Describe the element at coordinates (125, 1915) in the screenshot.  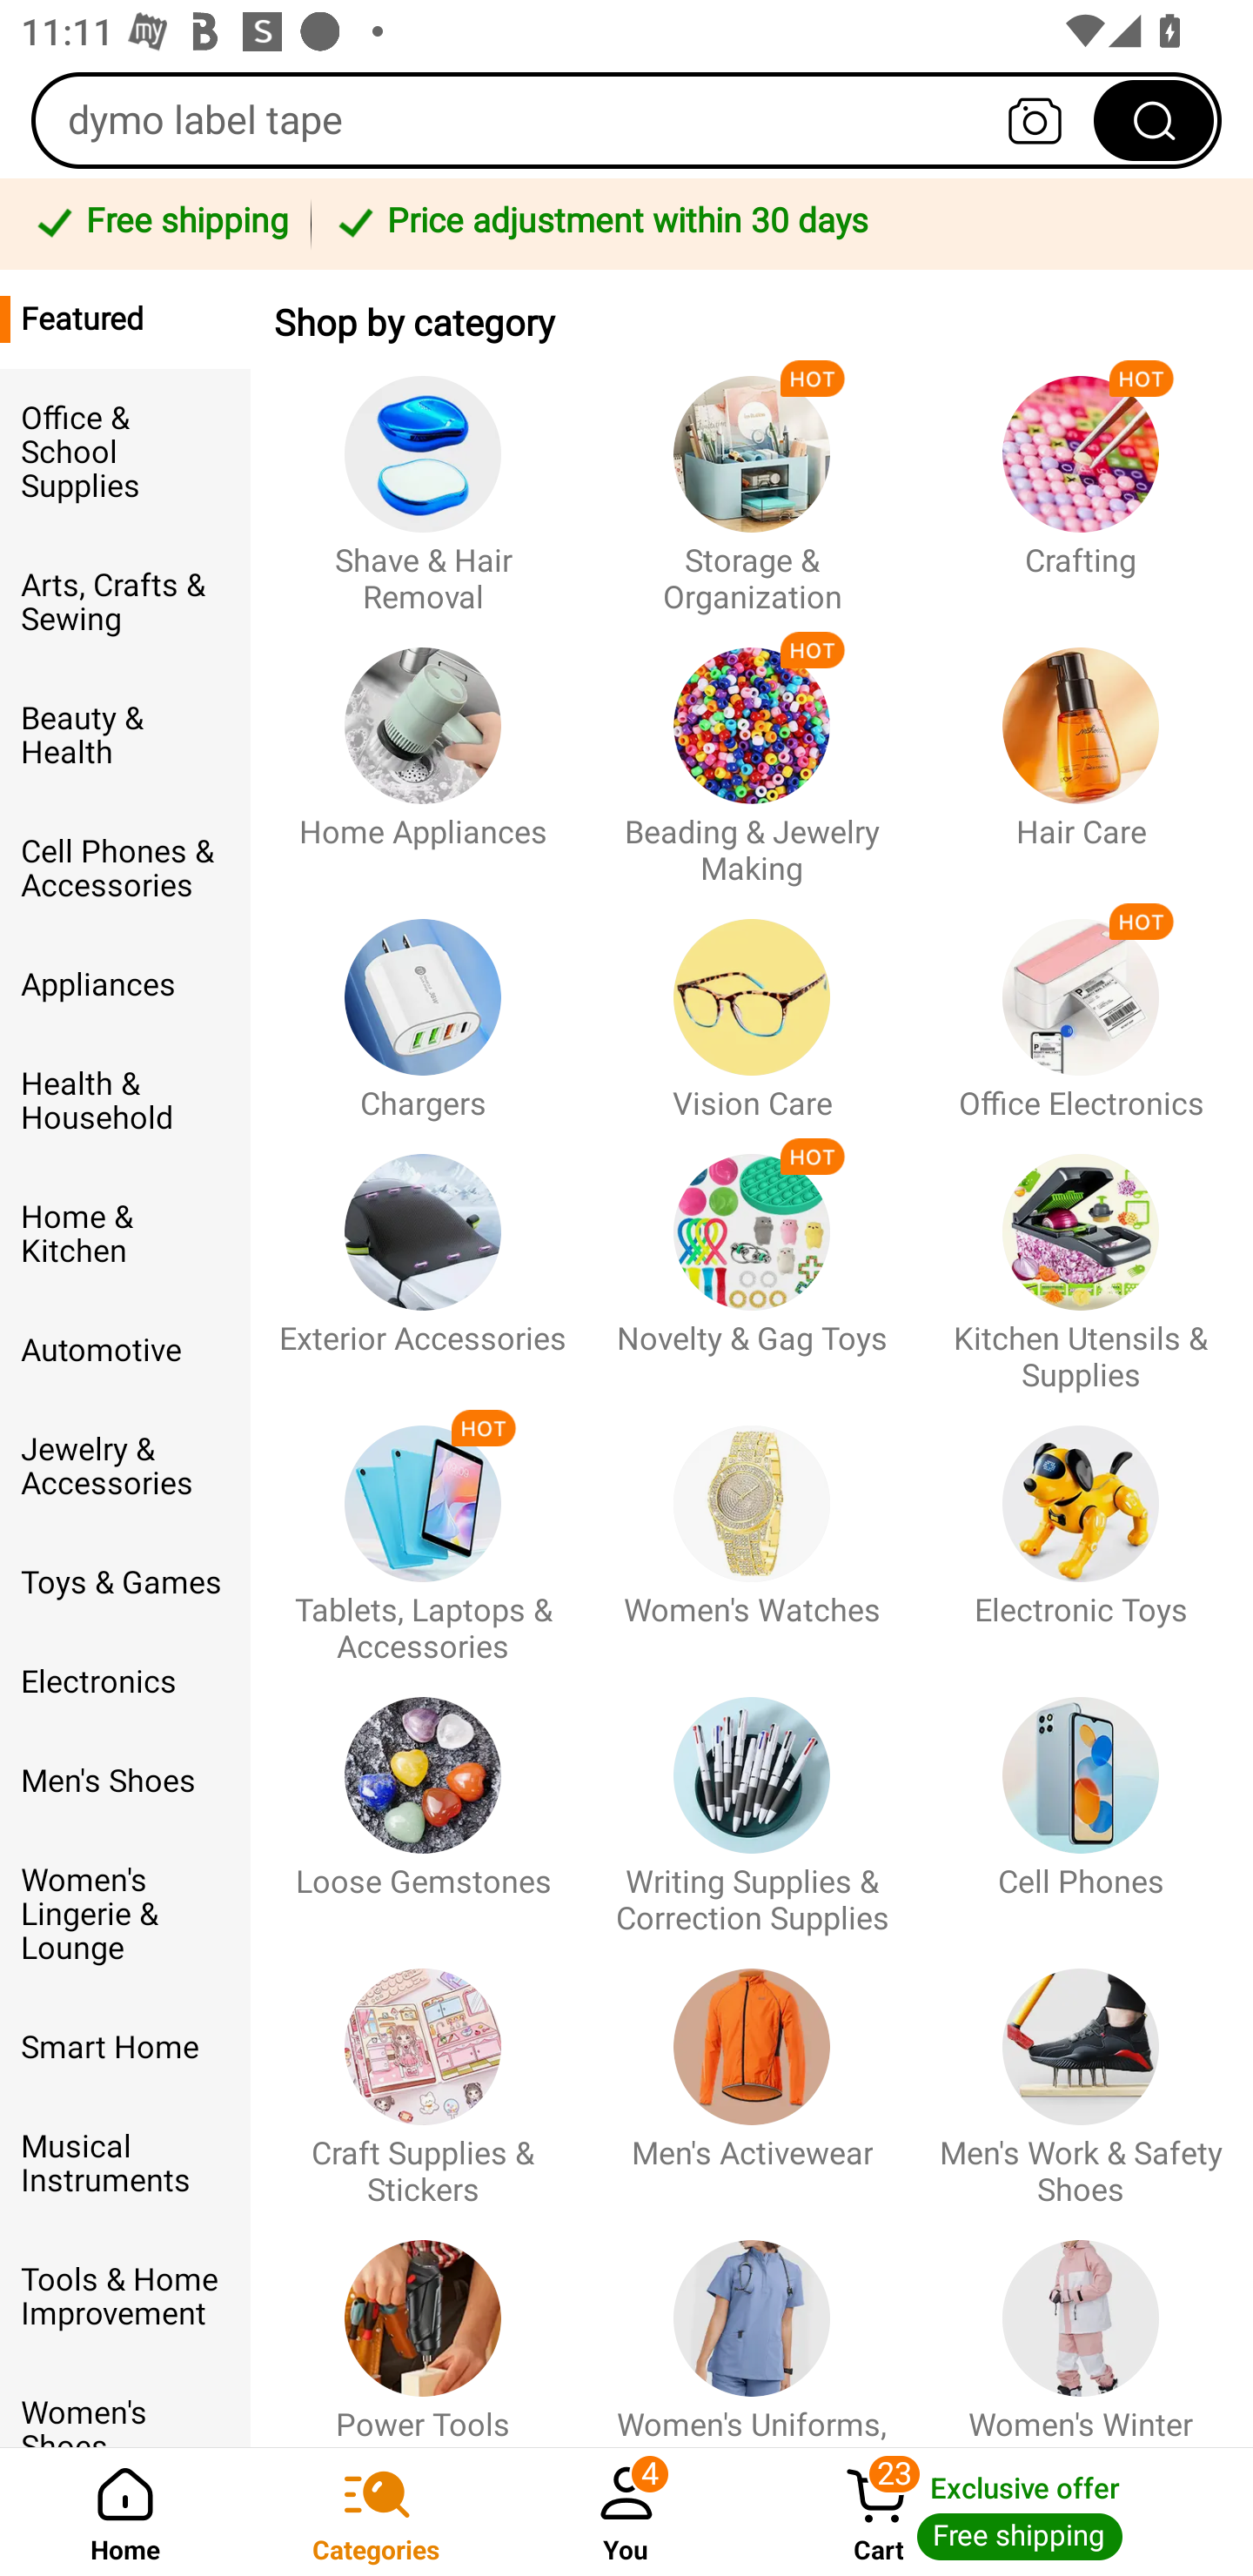
I see `Women's Lingerie & Lounge` at that location.